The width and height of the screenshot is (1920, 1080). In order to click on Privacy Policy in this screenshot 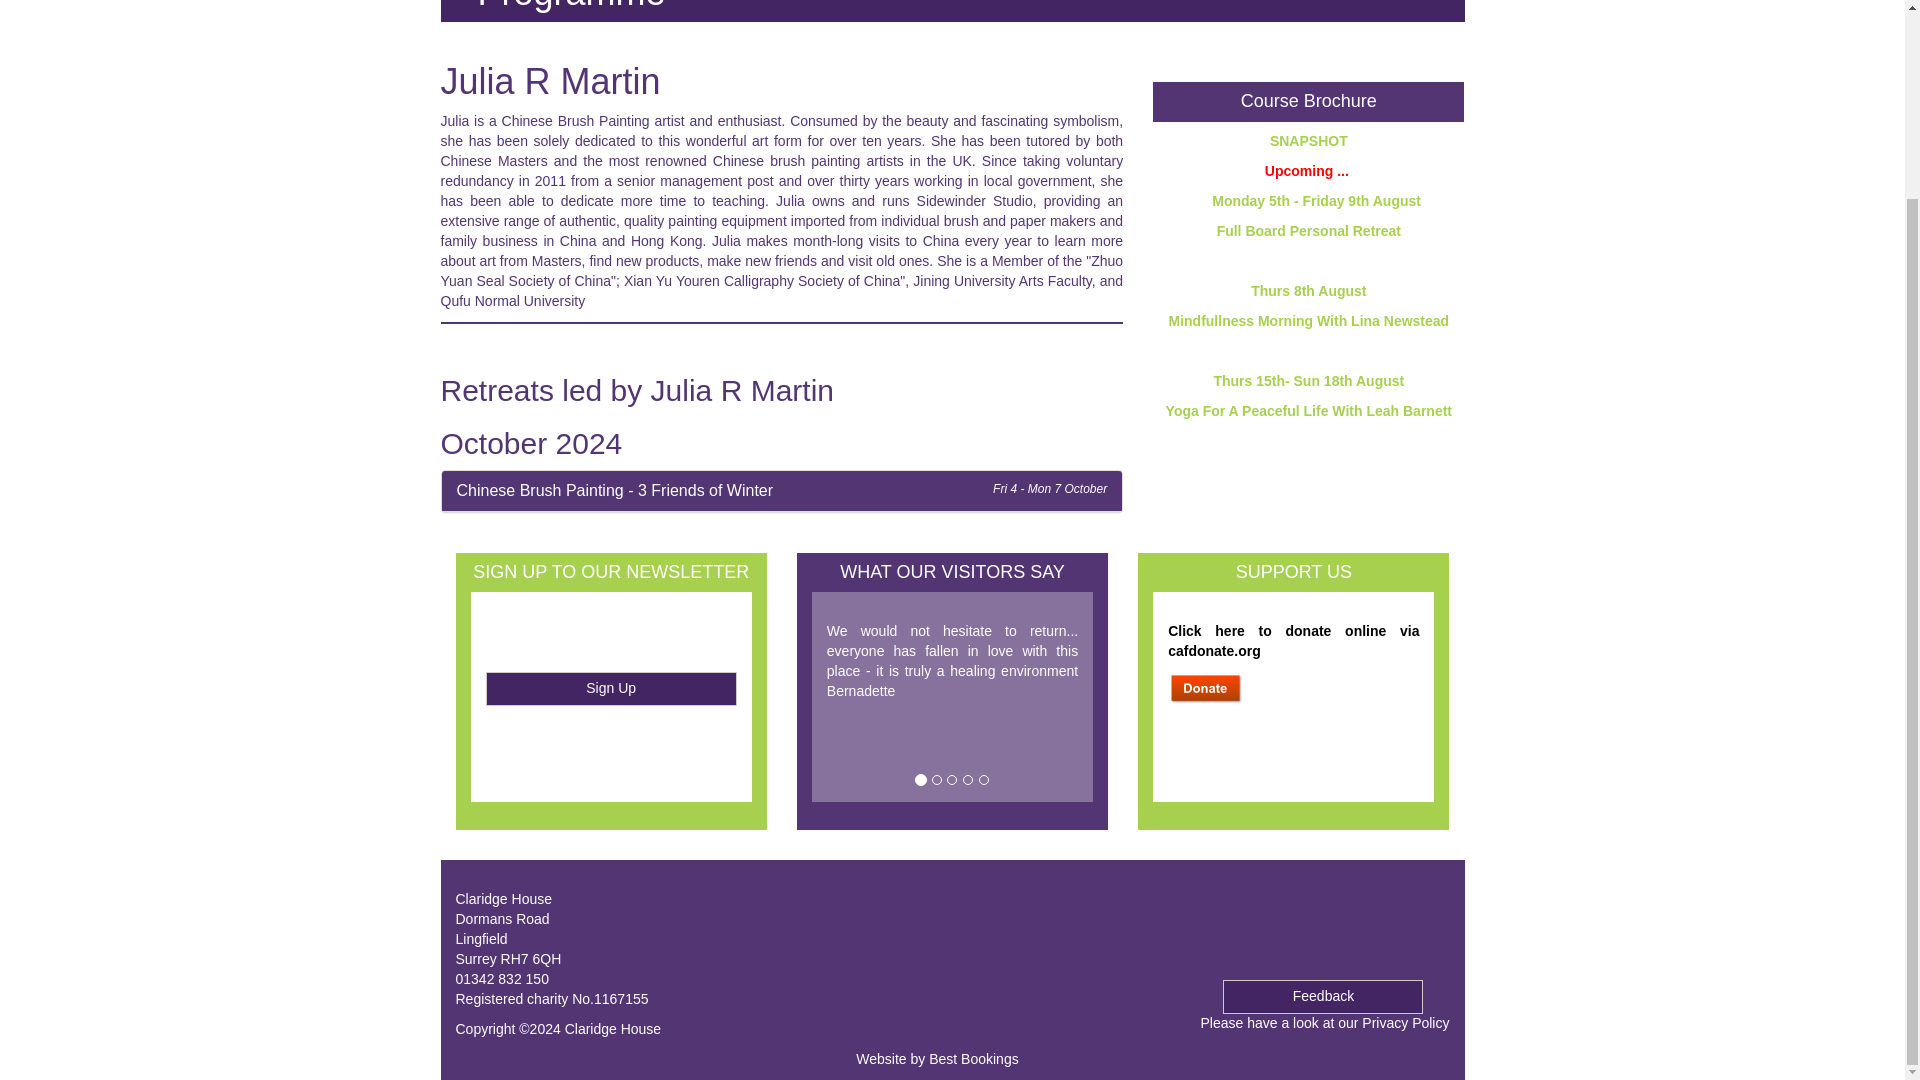, I will do `click(1405, 1023)`.